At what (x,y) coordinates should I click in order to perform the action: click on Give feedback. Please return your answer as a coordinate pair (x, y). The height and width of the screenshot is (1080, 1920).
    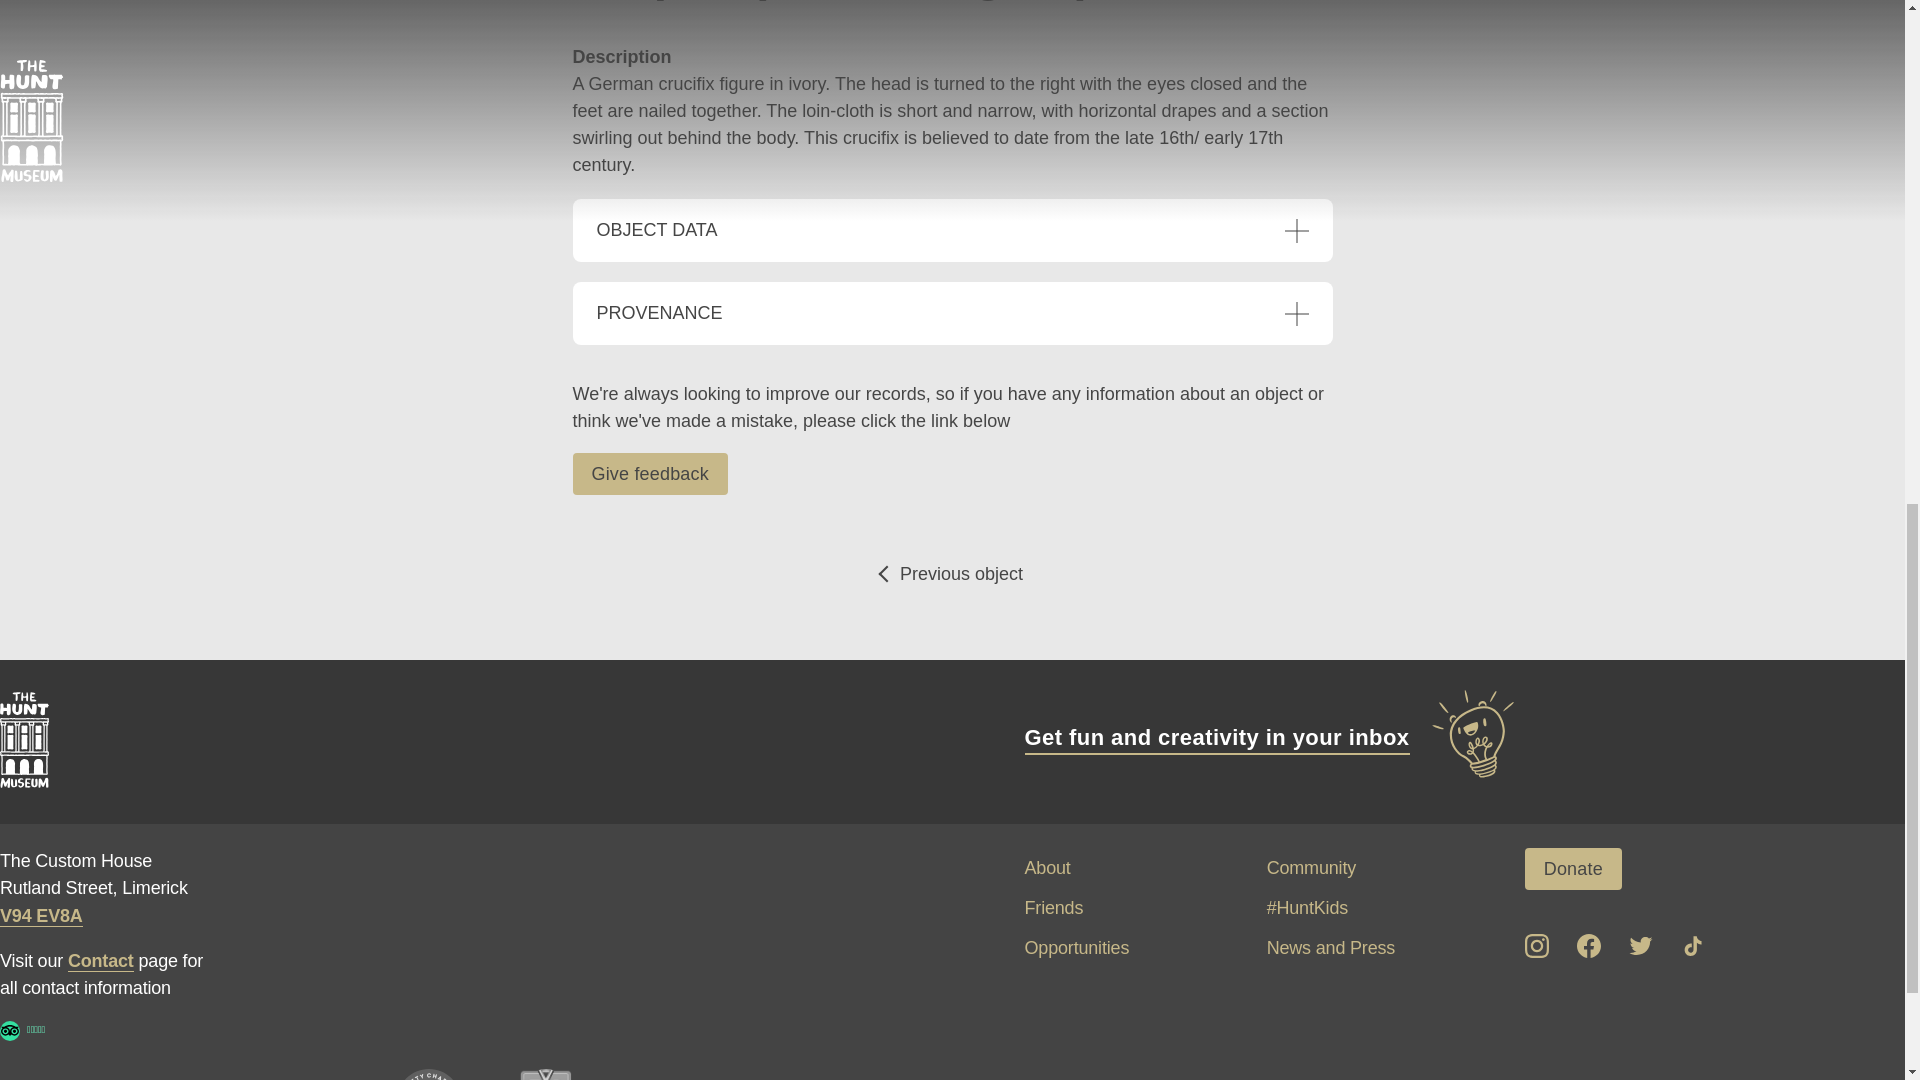
    Looking at the image, I should click on (650, 473).